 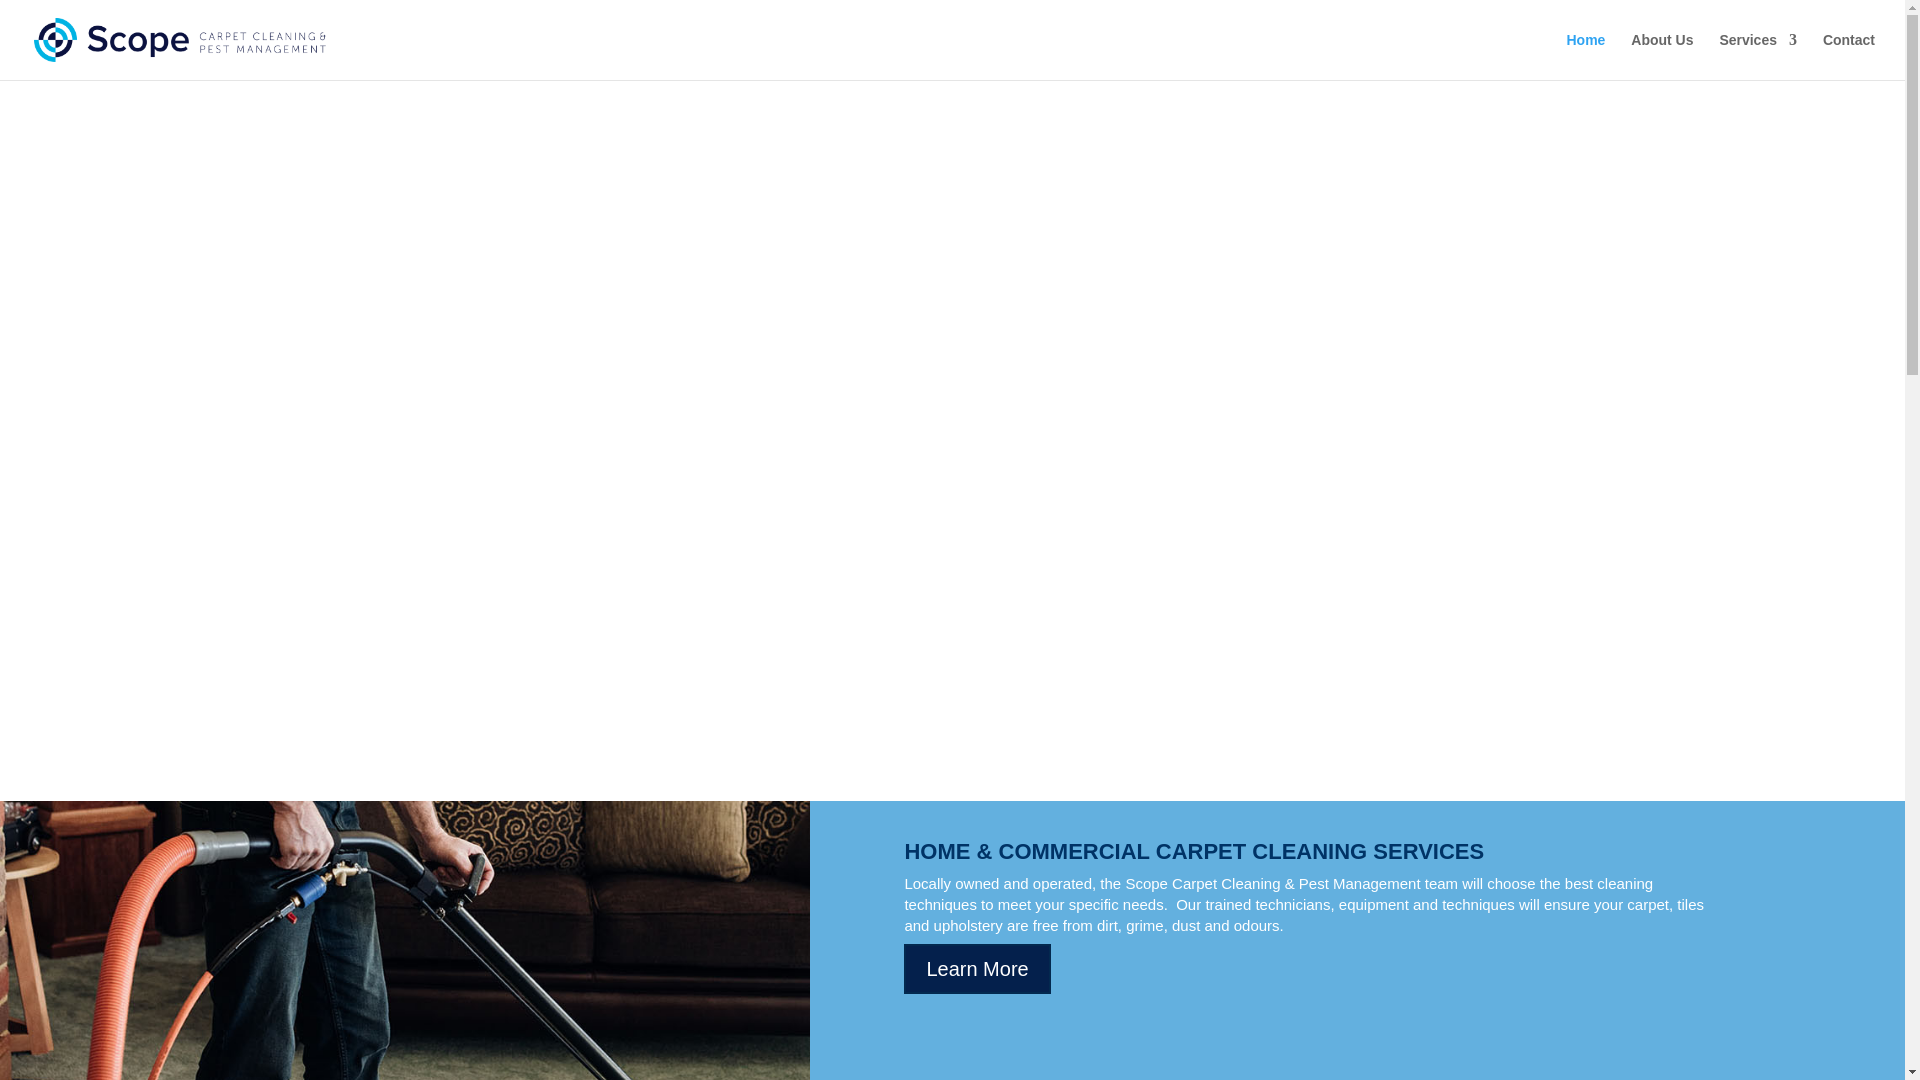 What do you see at coordinates (1662, 56) in the screenshot?
I see `About Us` at bounding box center [1662, 56].